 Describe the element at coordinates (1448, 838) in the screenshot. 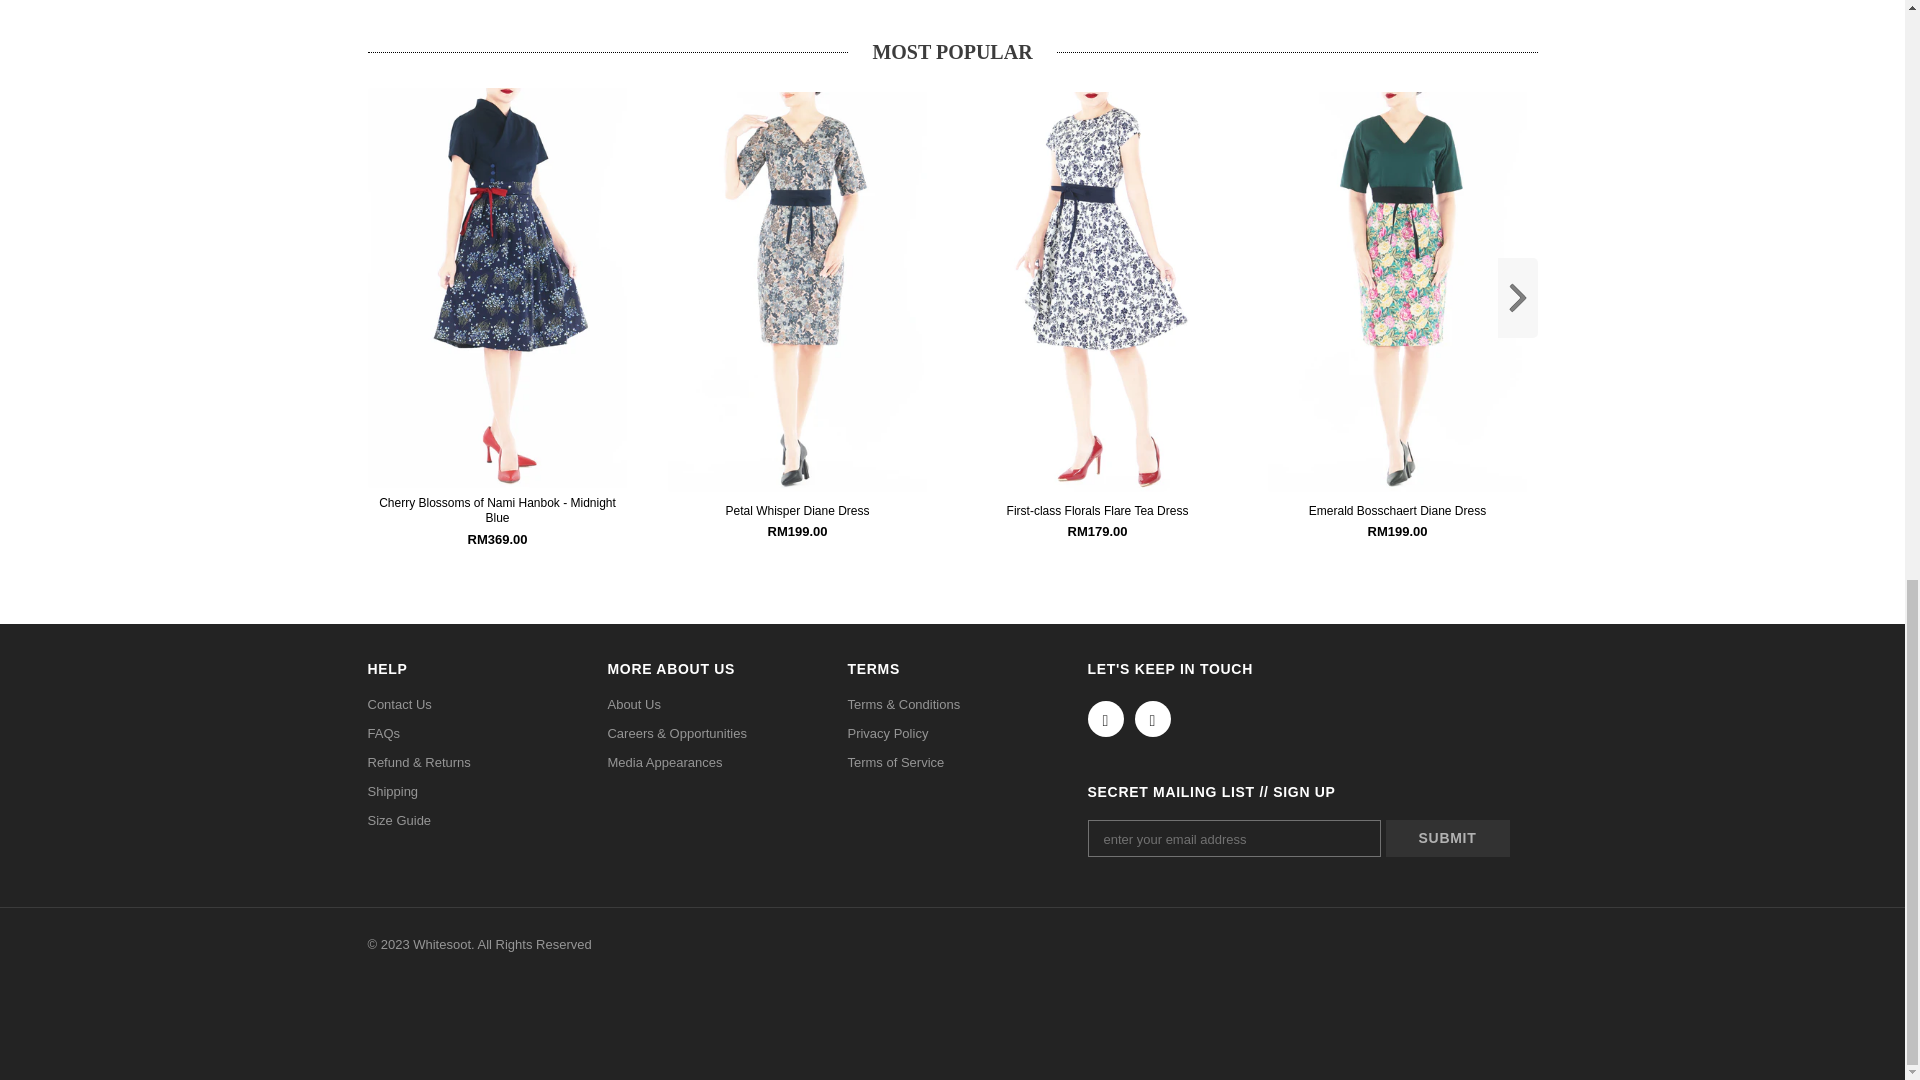

I see `Submit` at that location.